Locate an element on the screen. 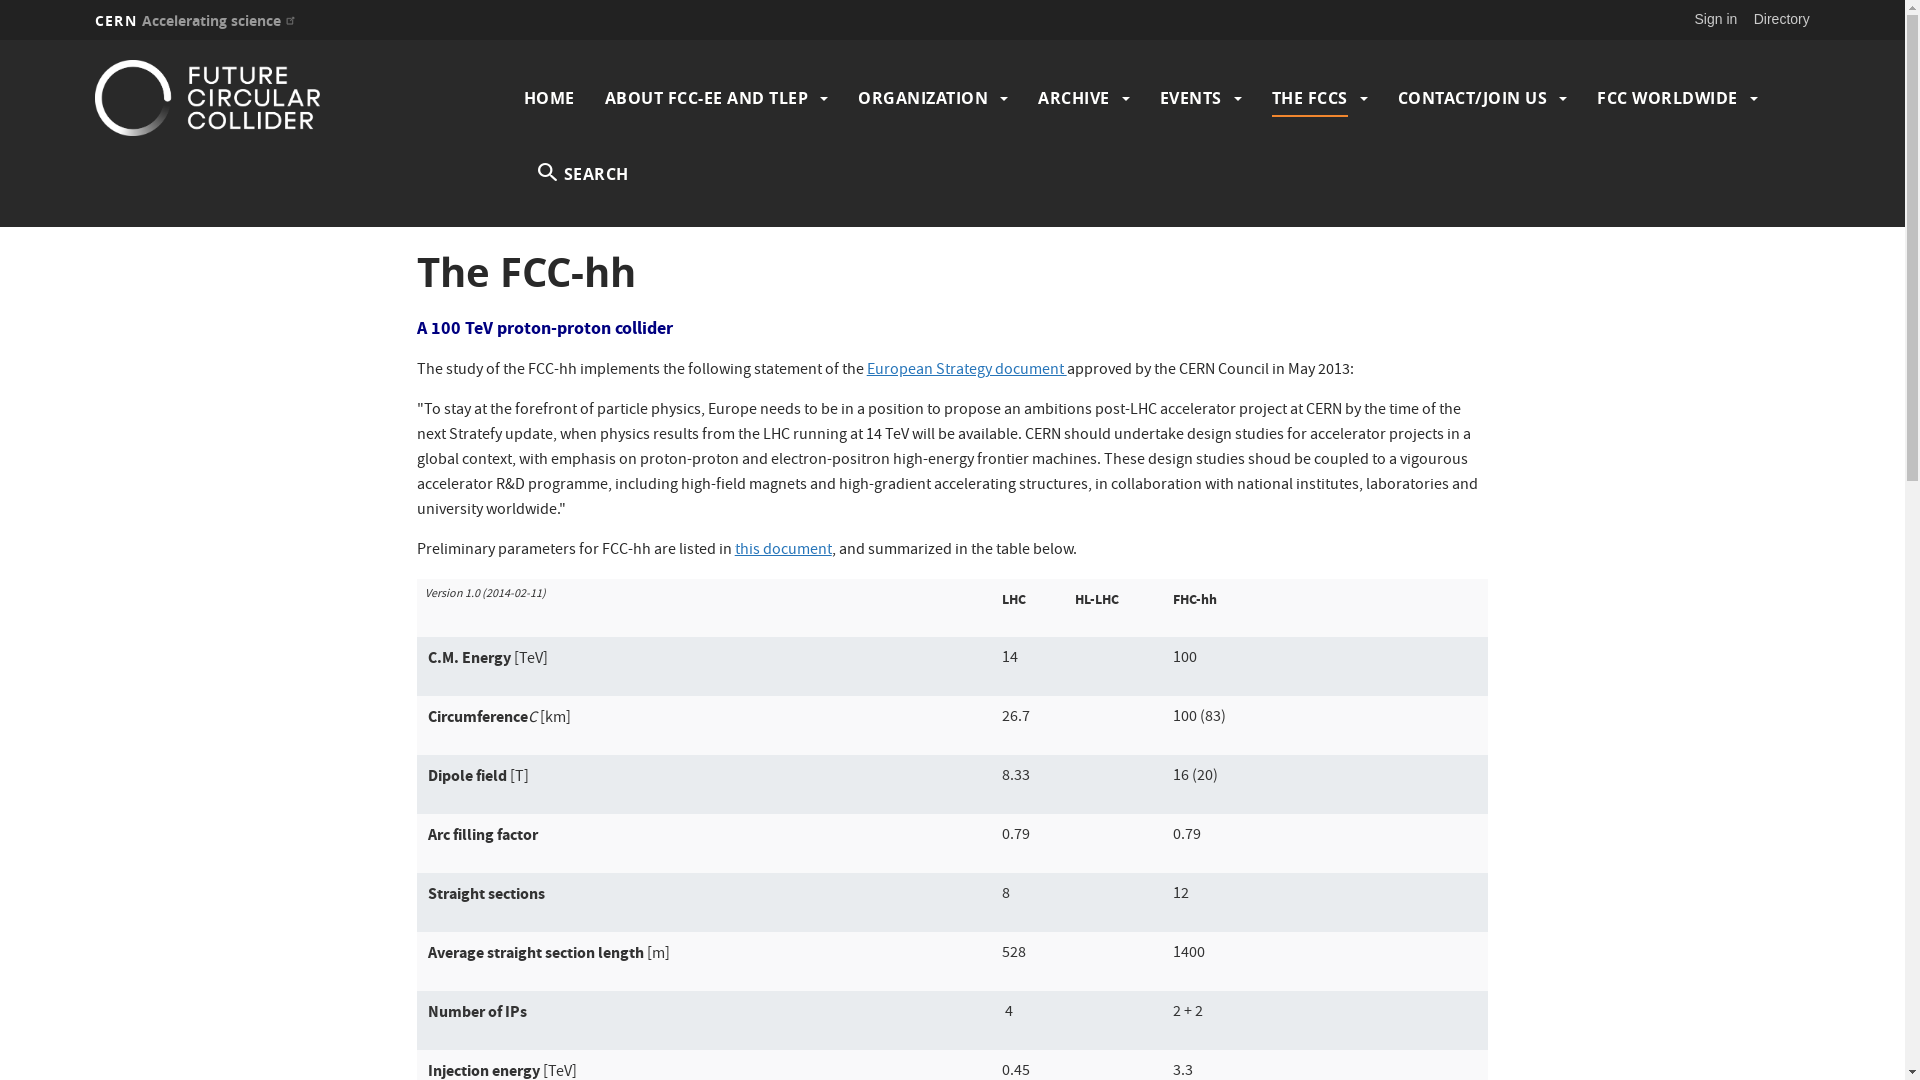  CONTACT/JOIN US is located at coordinates (1473, 98).